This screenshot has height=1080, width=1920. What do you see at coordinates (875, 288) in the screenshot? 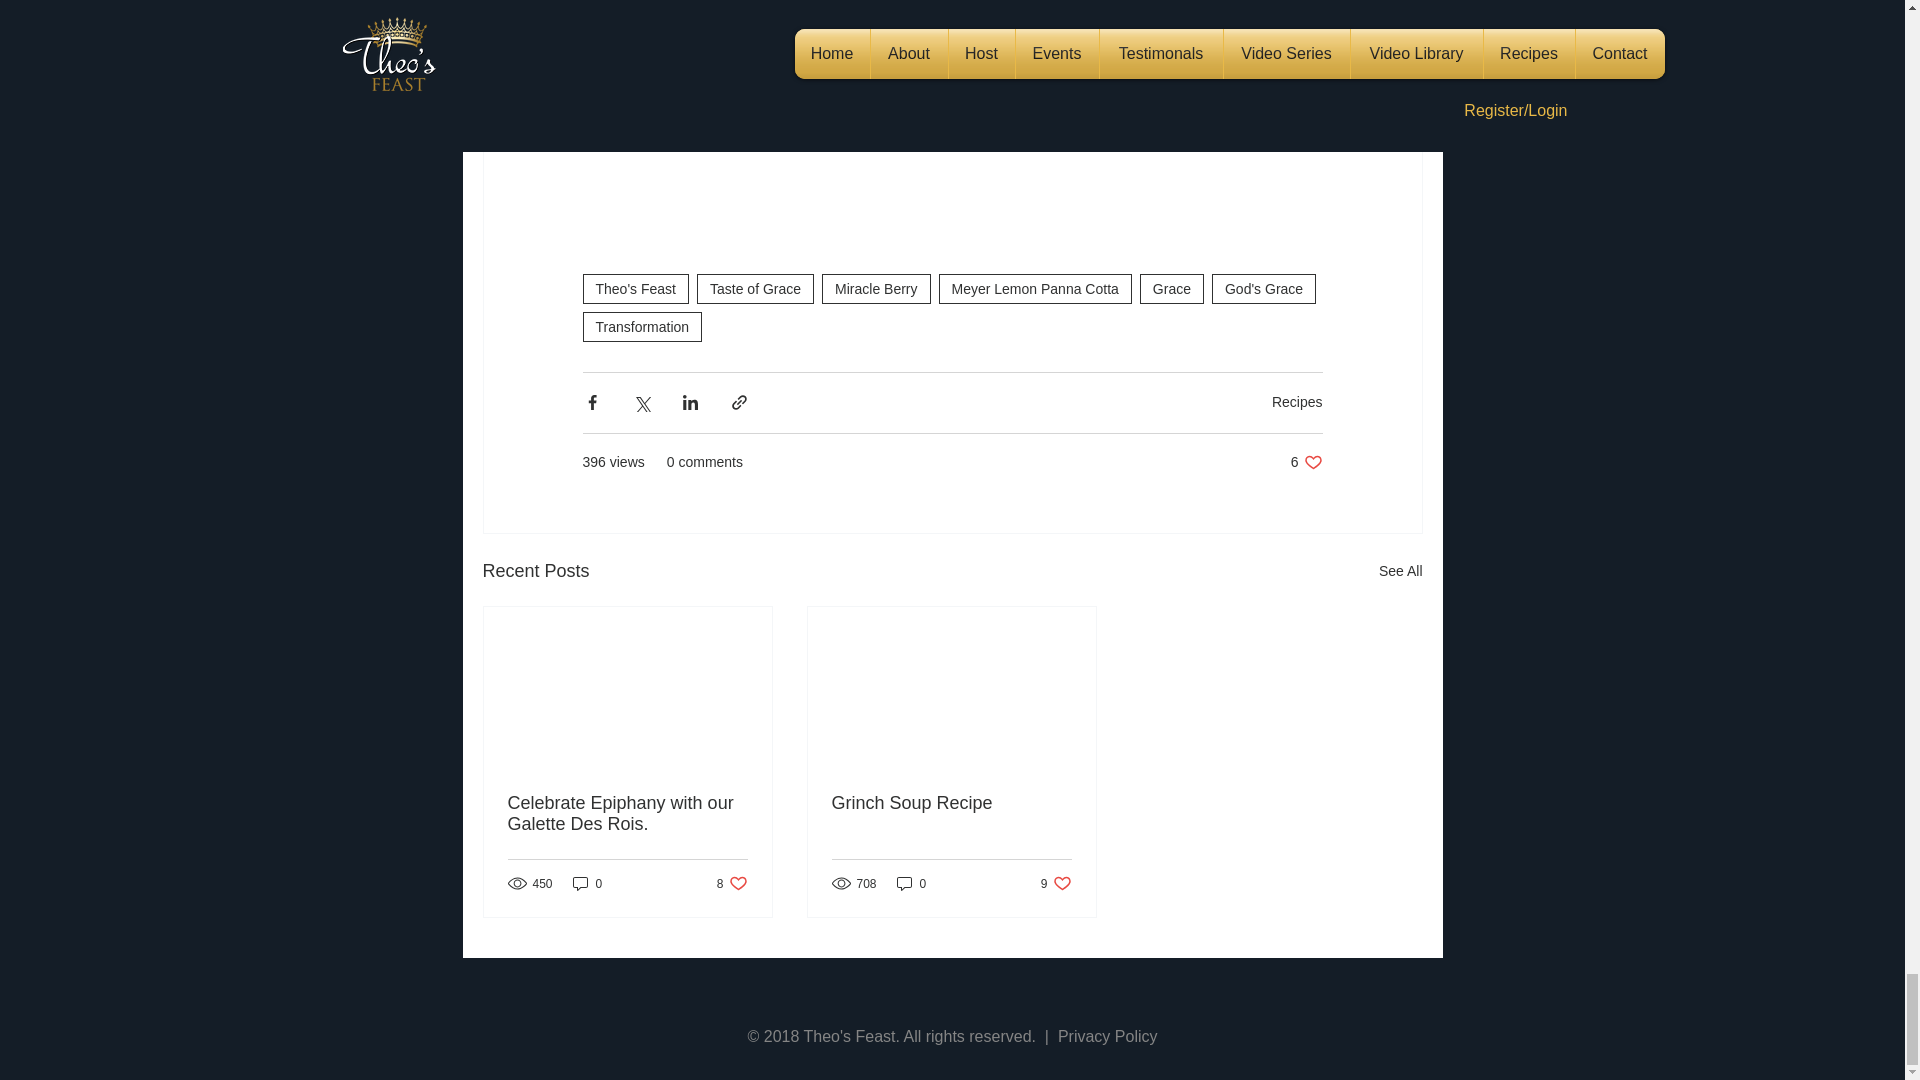
I see `Miracle Berry` at bounding box center [875, 288].